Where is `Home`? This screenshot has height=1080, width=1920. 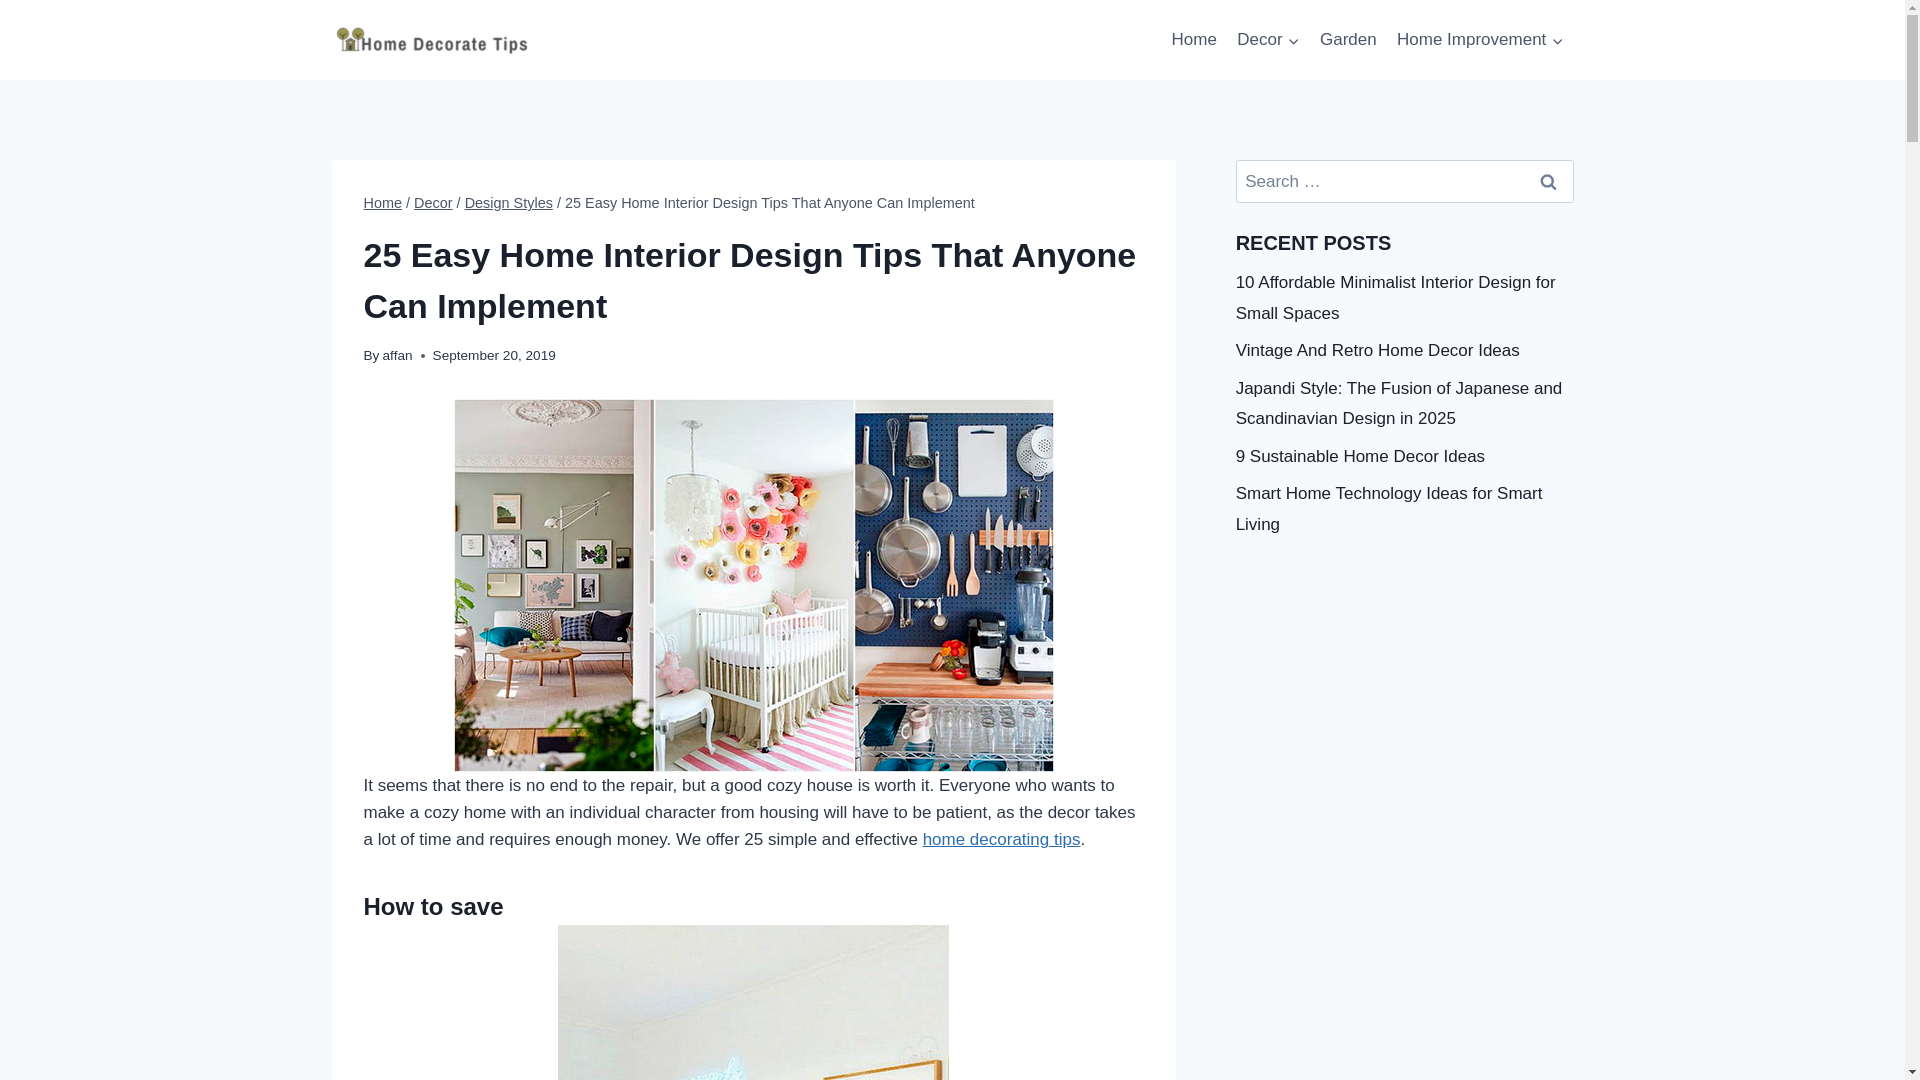
Home is located at coordinates (1194, 40).